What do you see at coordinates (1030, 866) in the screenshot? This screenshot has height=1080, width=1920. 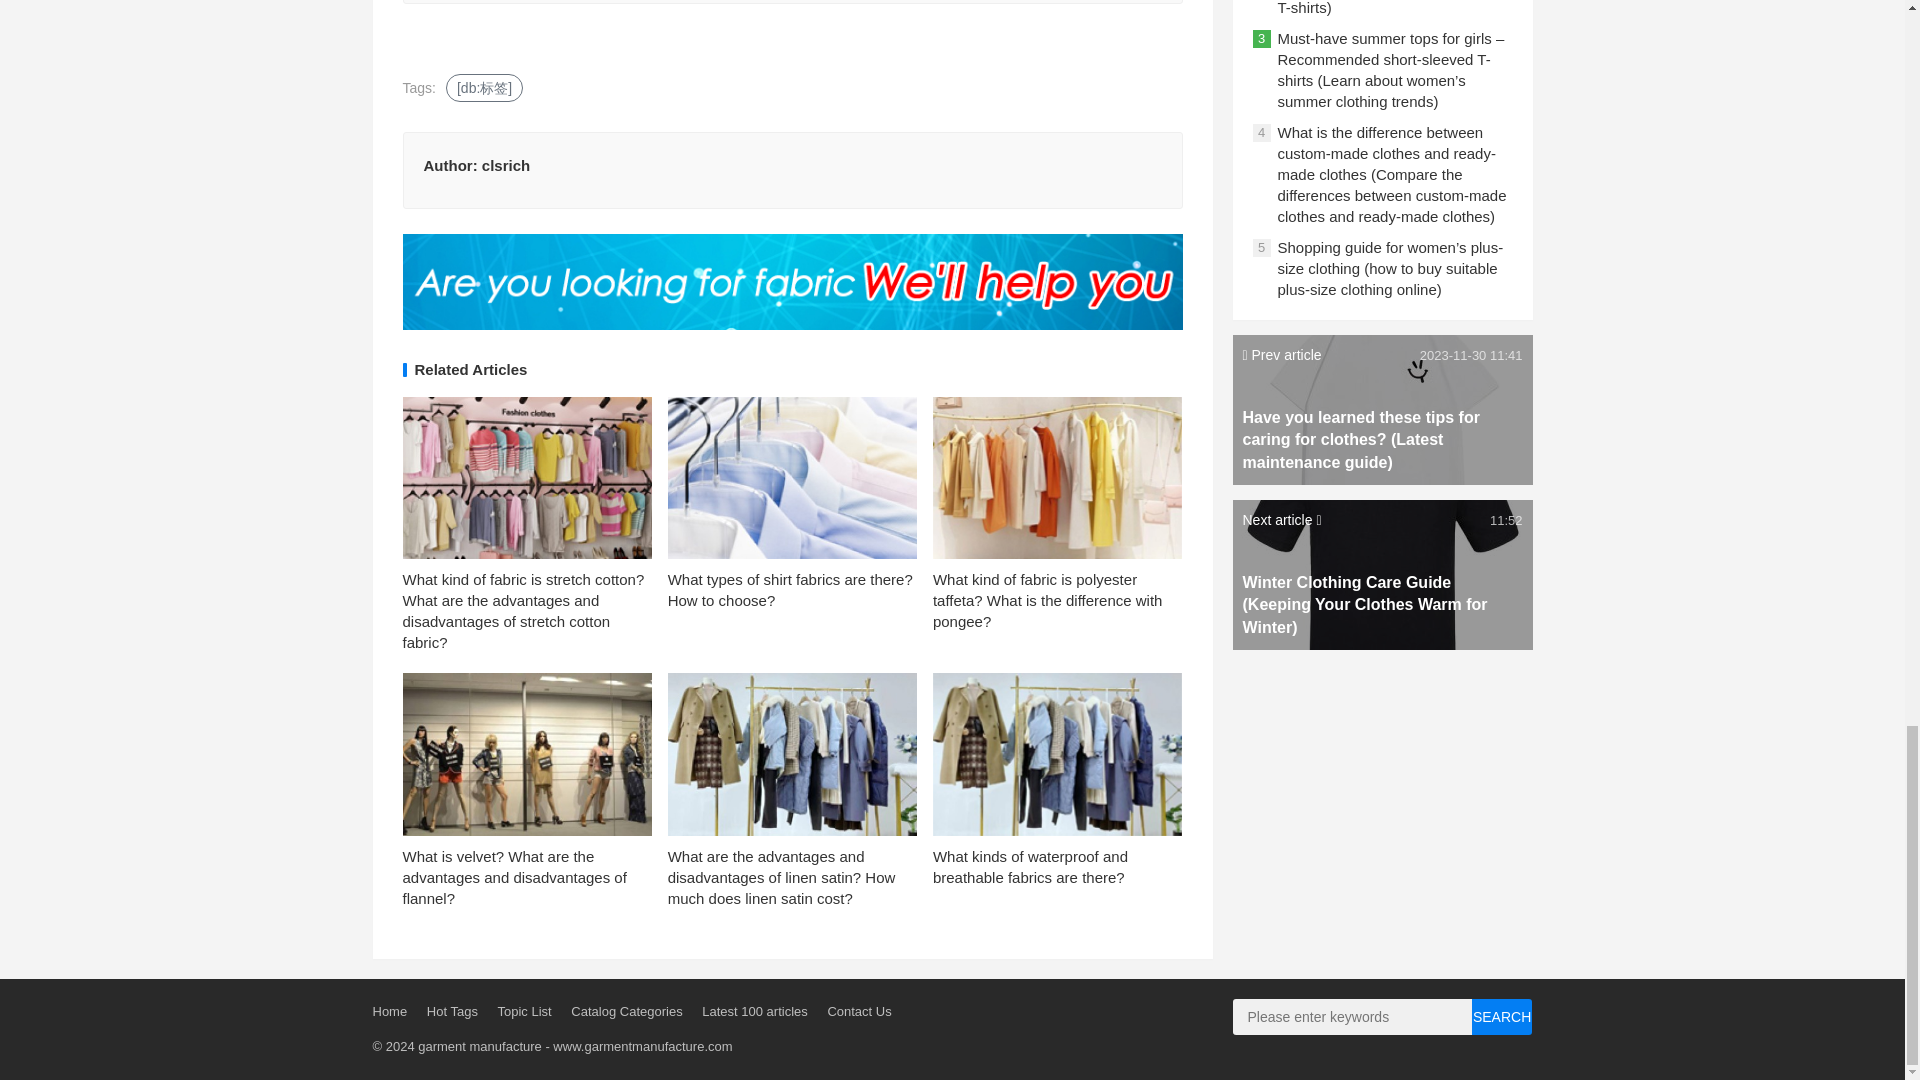 I see `What kinds of waterproof and breathable fabrics are there?` at bounding box center [1030, 866].